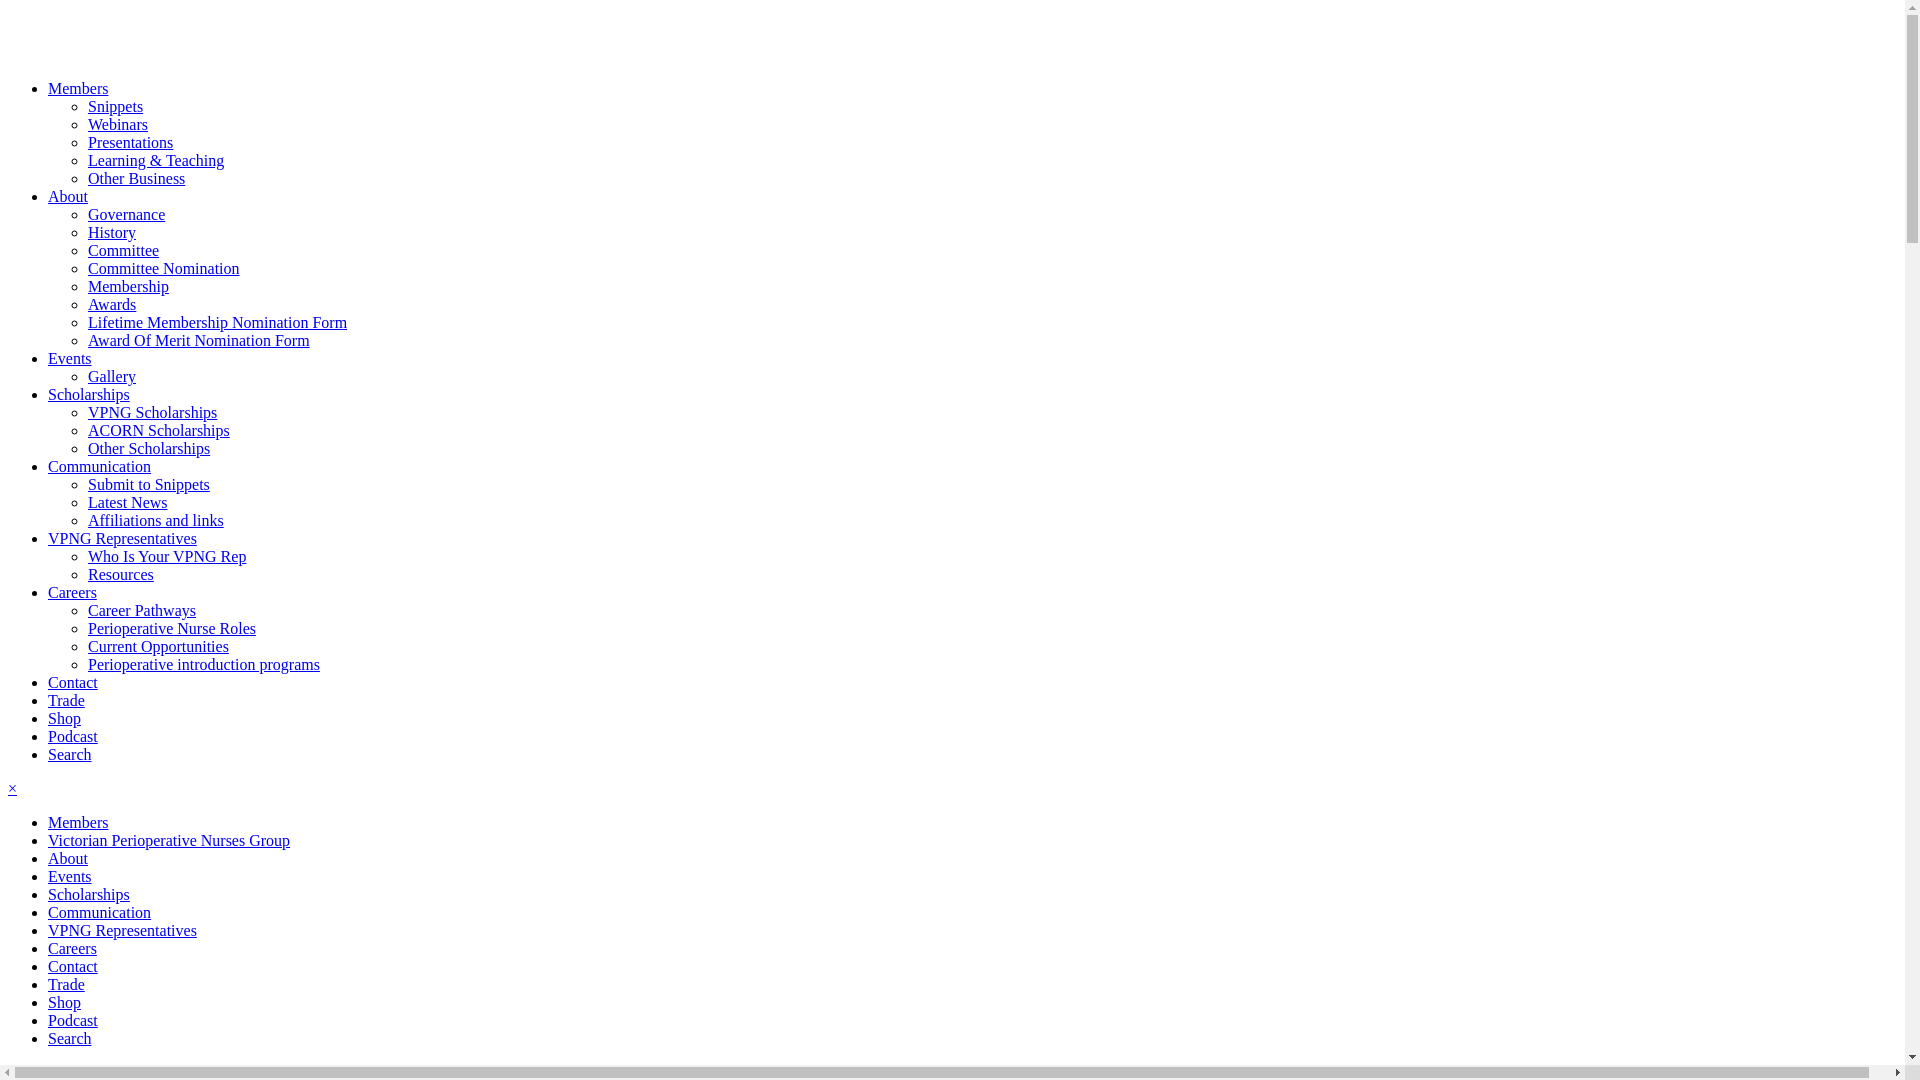  Describe the element at coordinates (89, 394) in the screenshot. I see `Scholarships` at that location.